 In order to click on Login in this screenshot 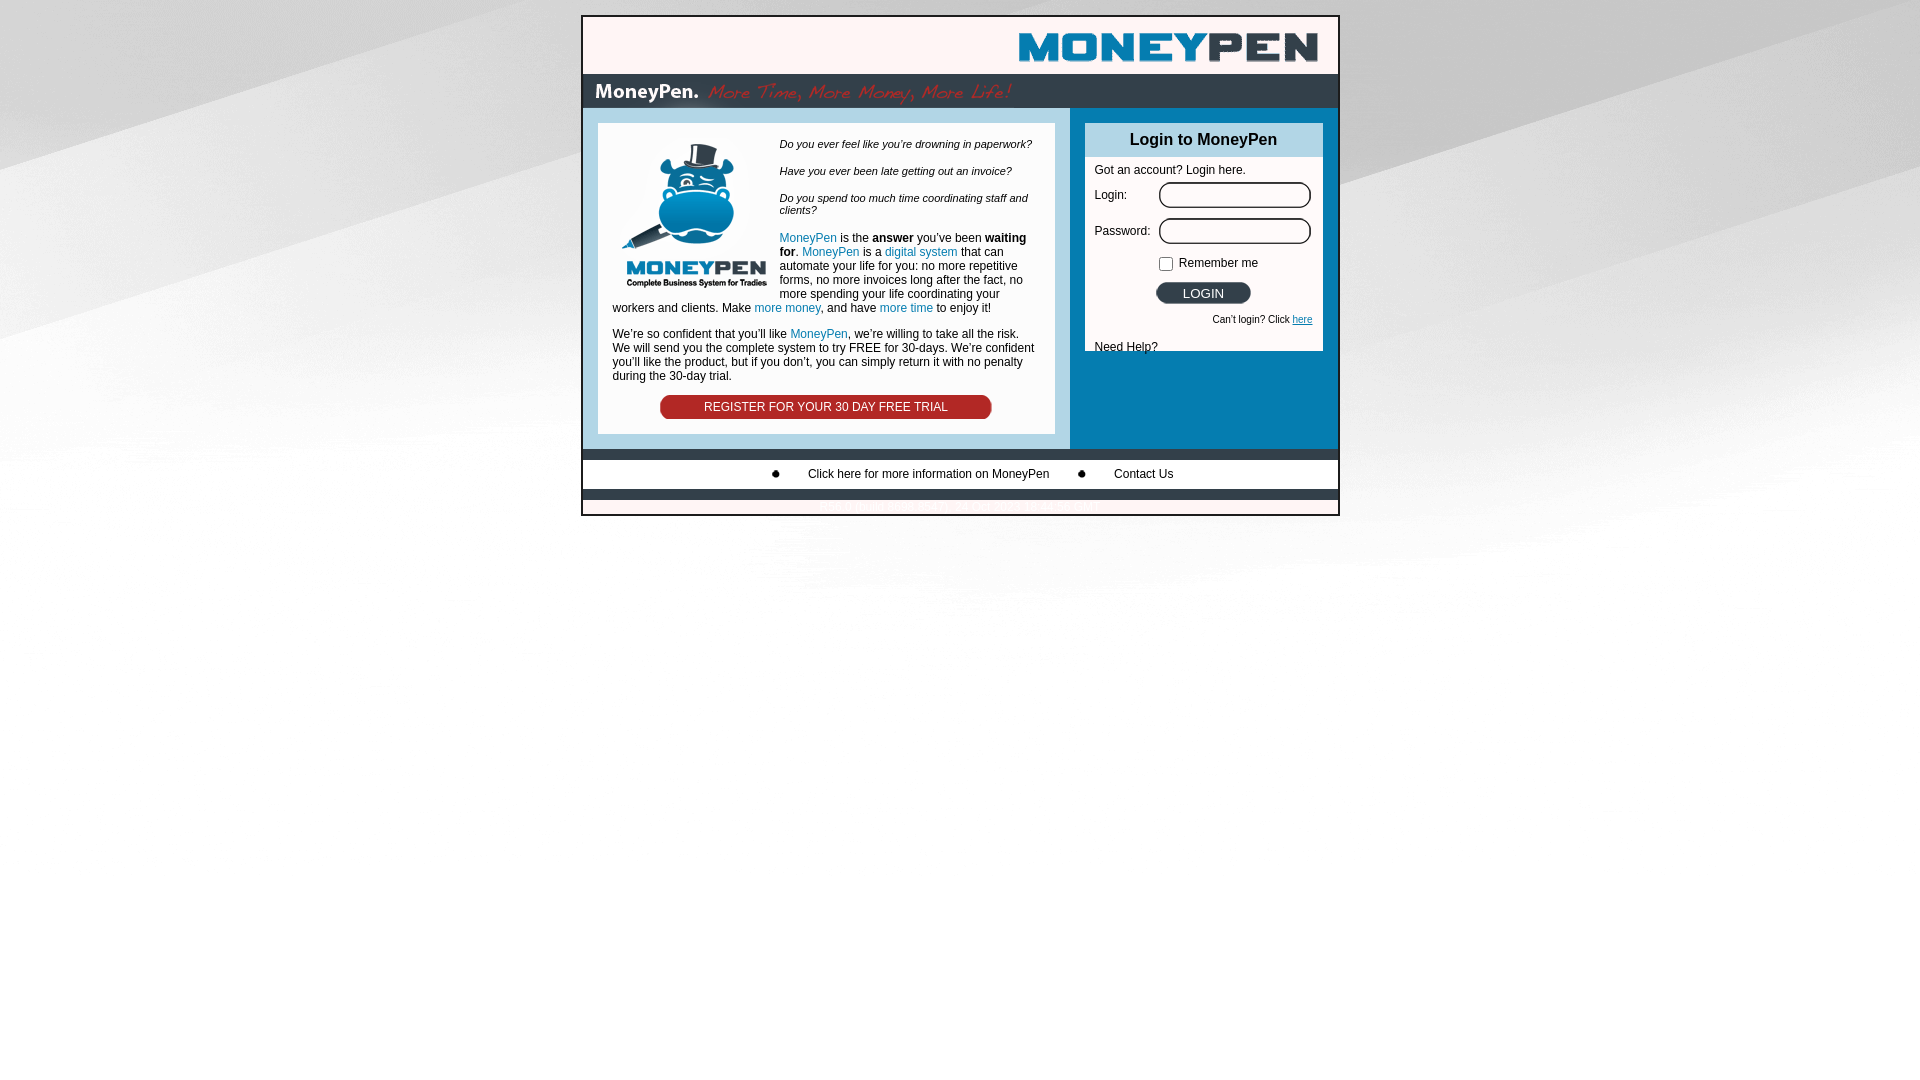, I will do `click(1204, 293)`.